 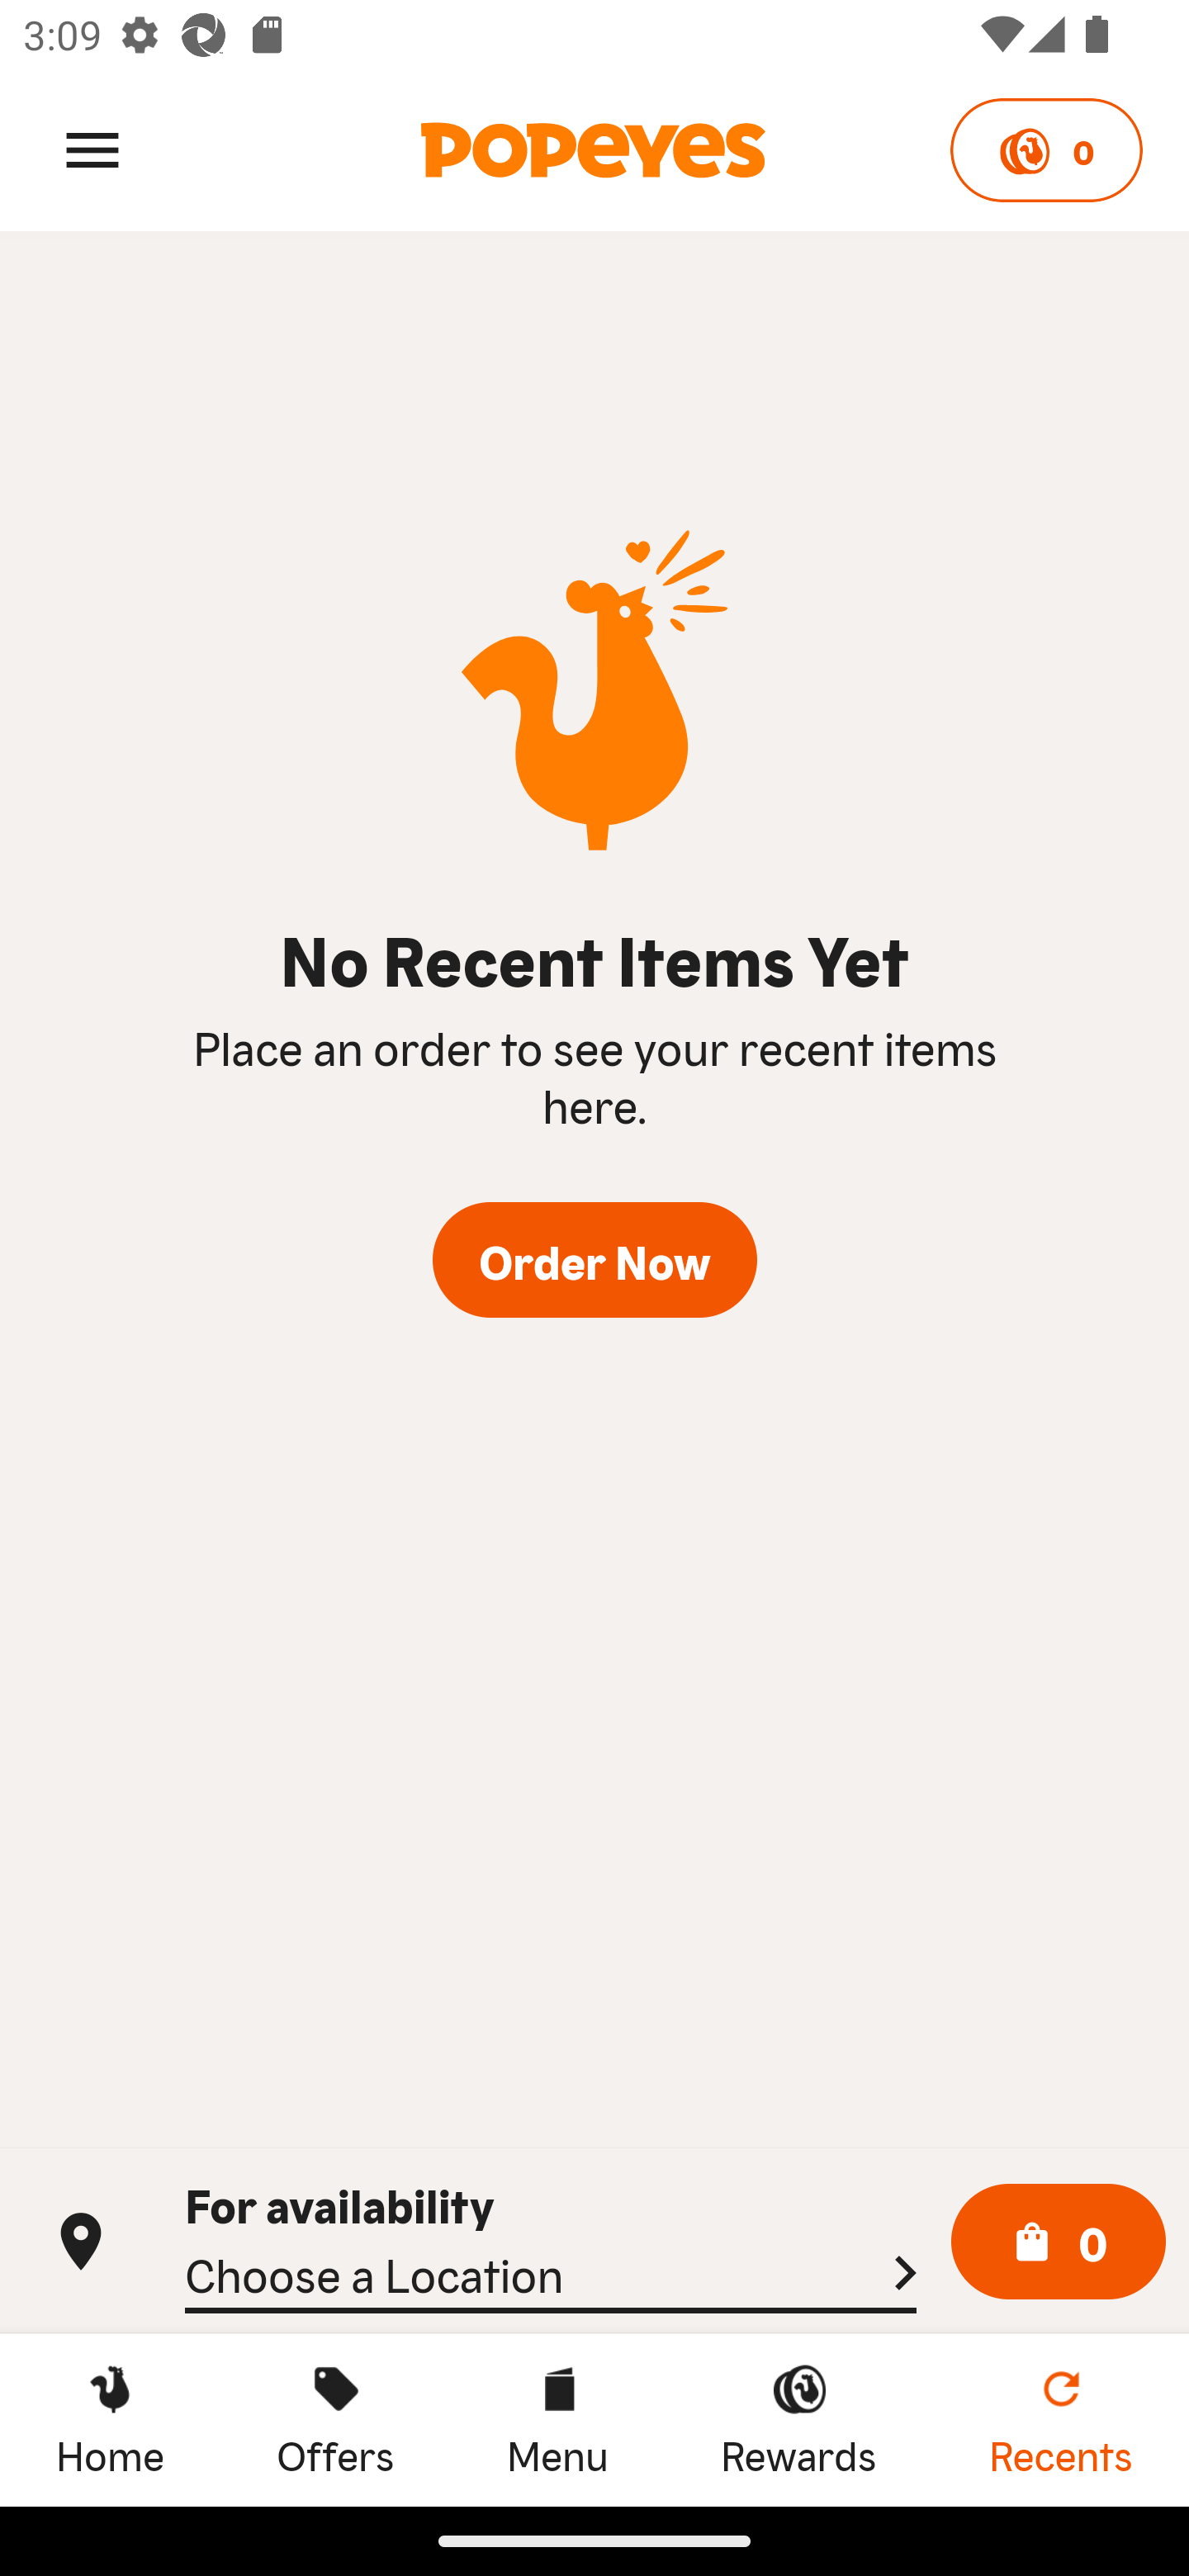 What do you see at coordinates (557, 2419) in the screenshot?
I see `Menu Menu Menu` at bounding box center [557, 2419].